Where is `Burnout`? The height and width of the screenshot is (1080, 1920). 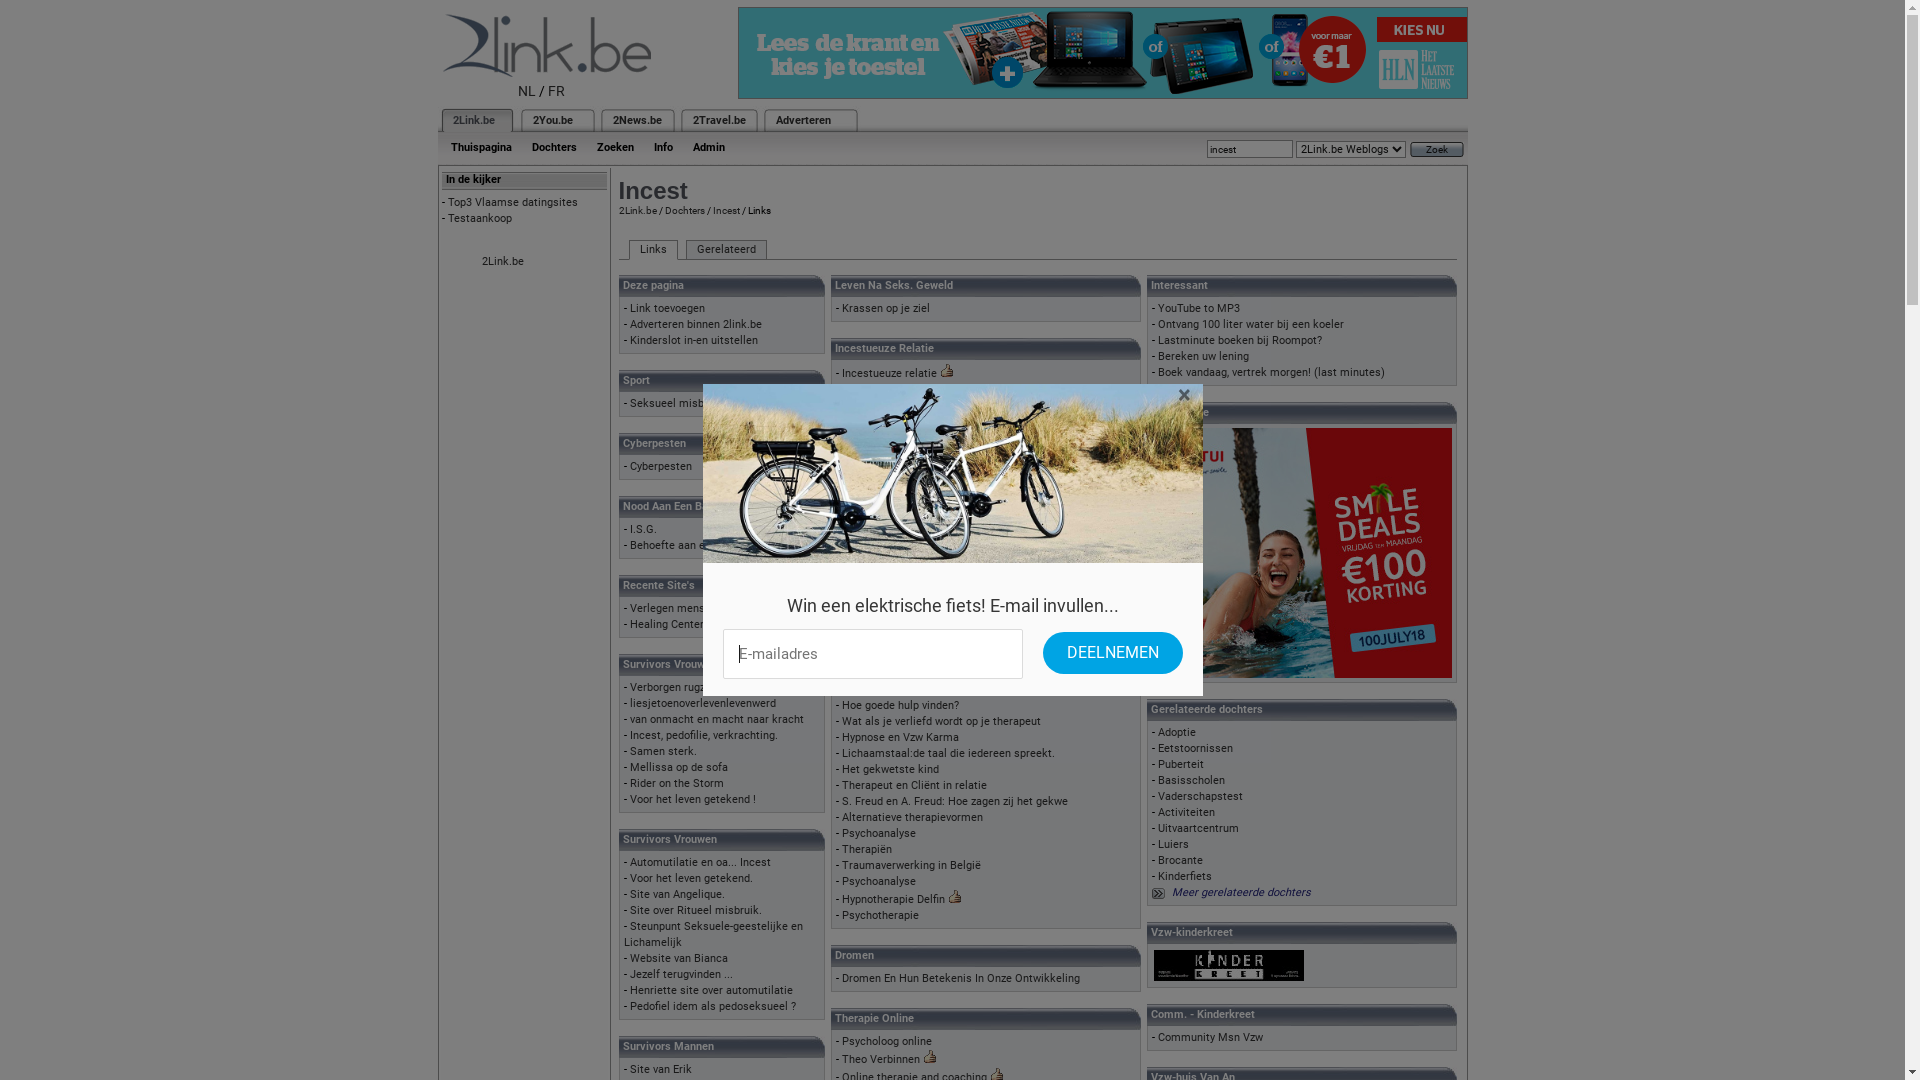
Burnout is located at coordinates (862, 500).